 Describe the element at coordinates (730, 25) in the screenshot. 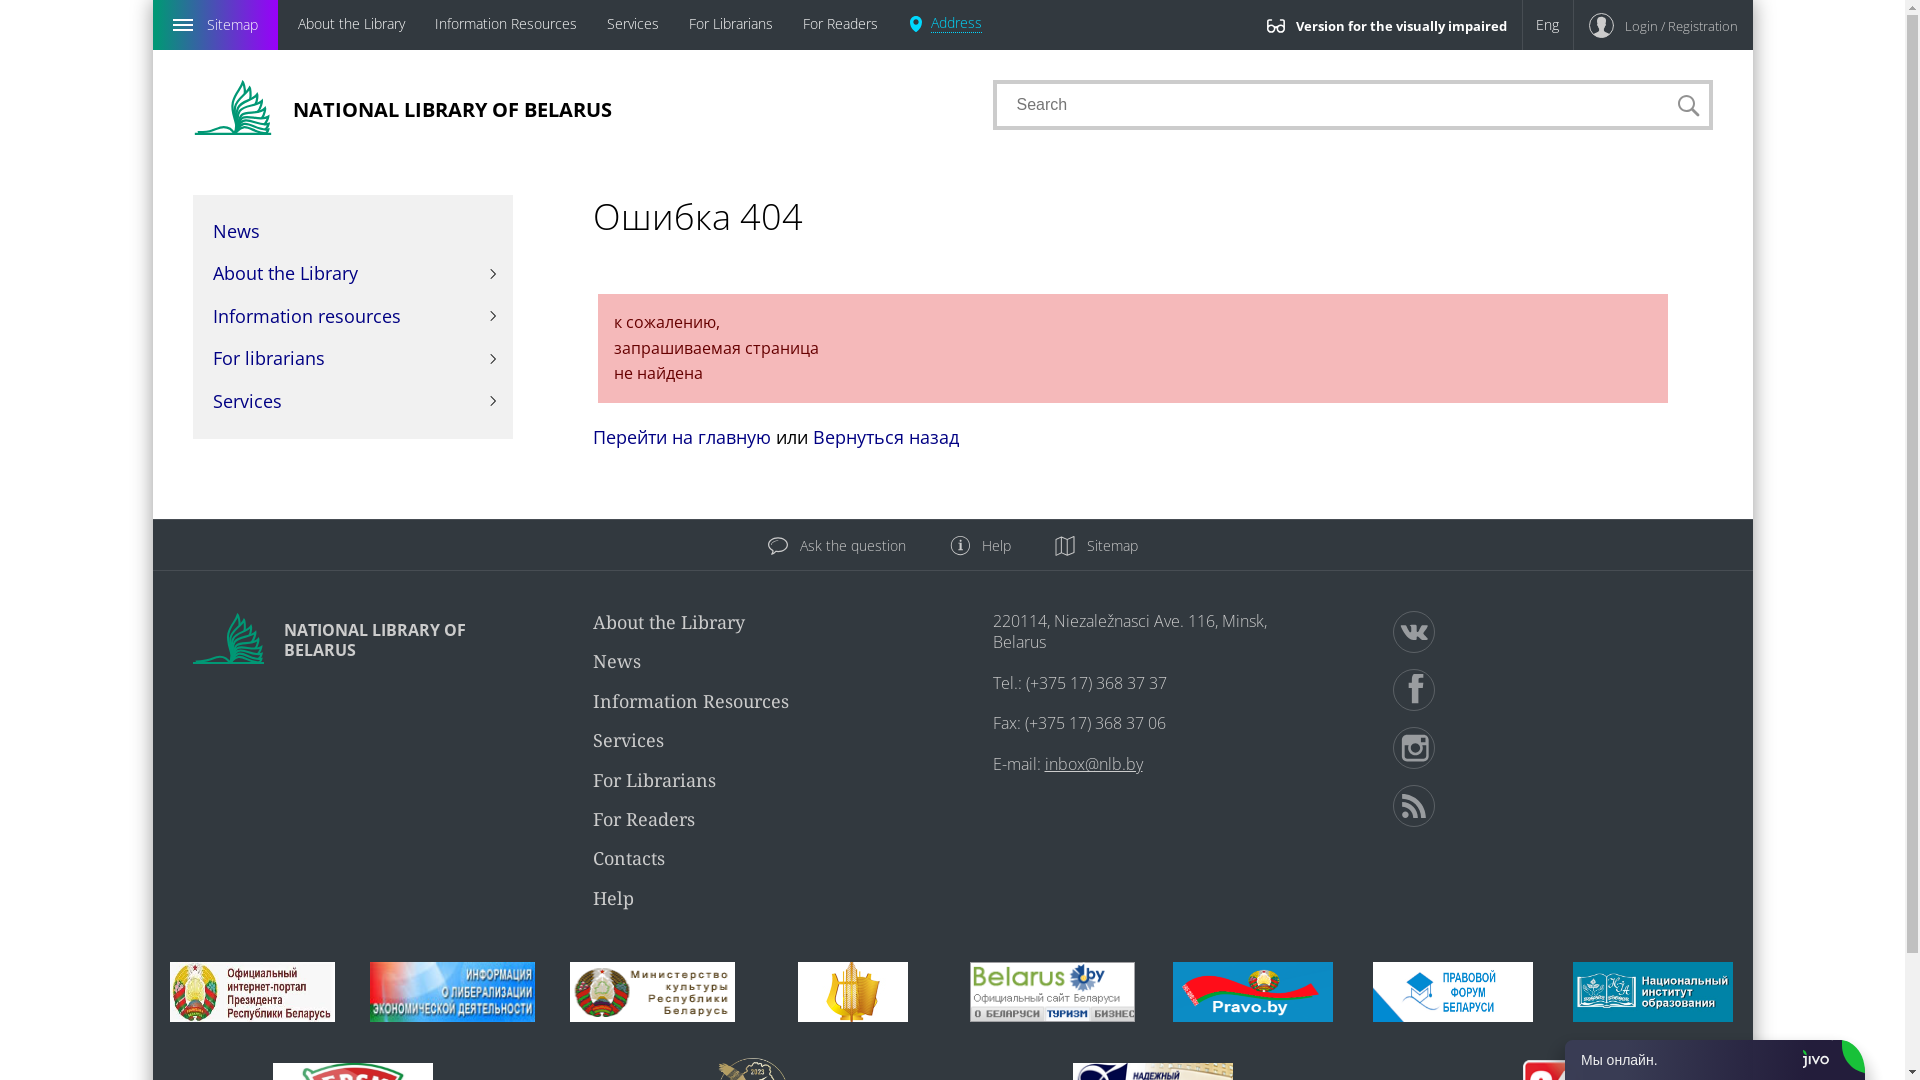

I see `For Librarians` at that location.